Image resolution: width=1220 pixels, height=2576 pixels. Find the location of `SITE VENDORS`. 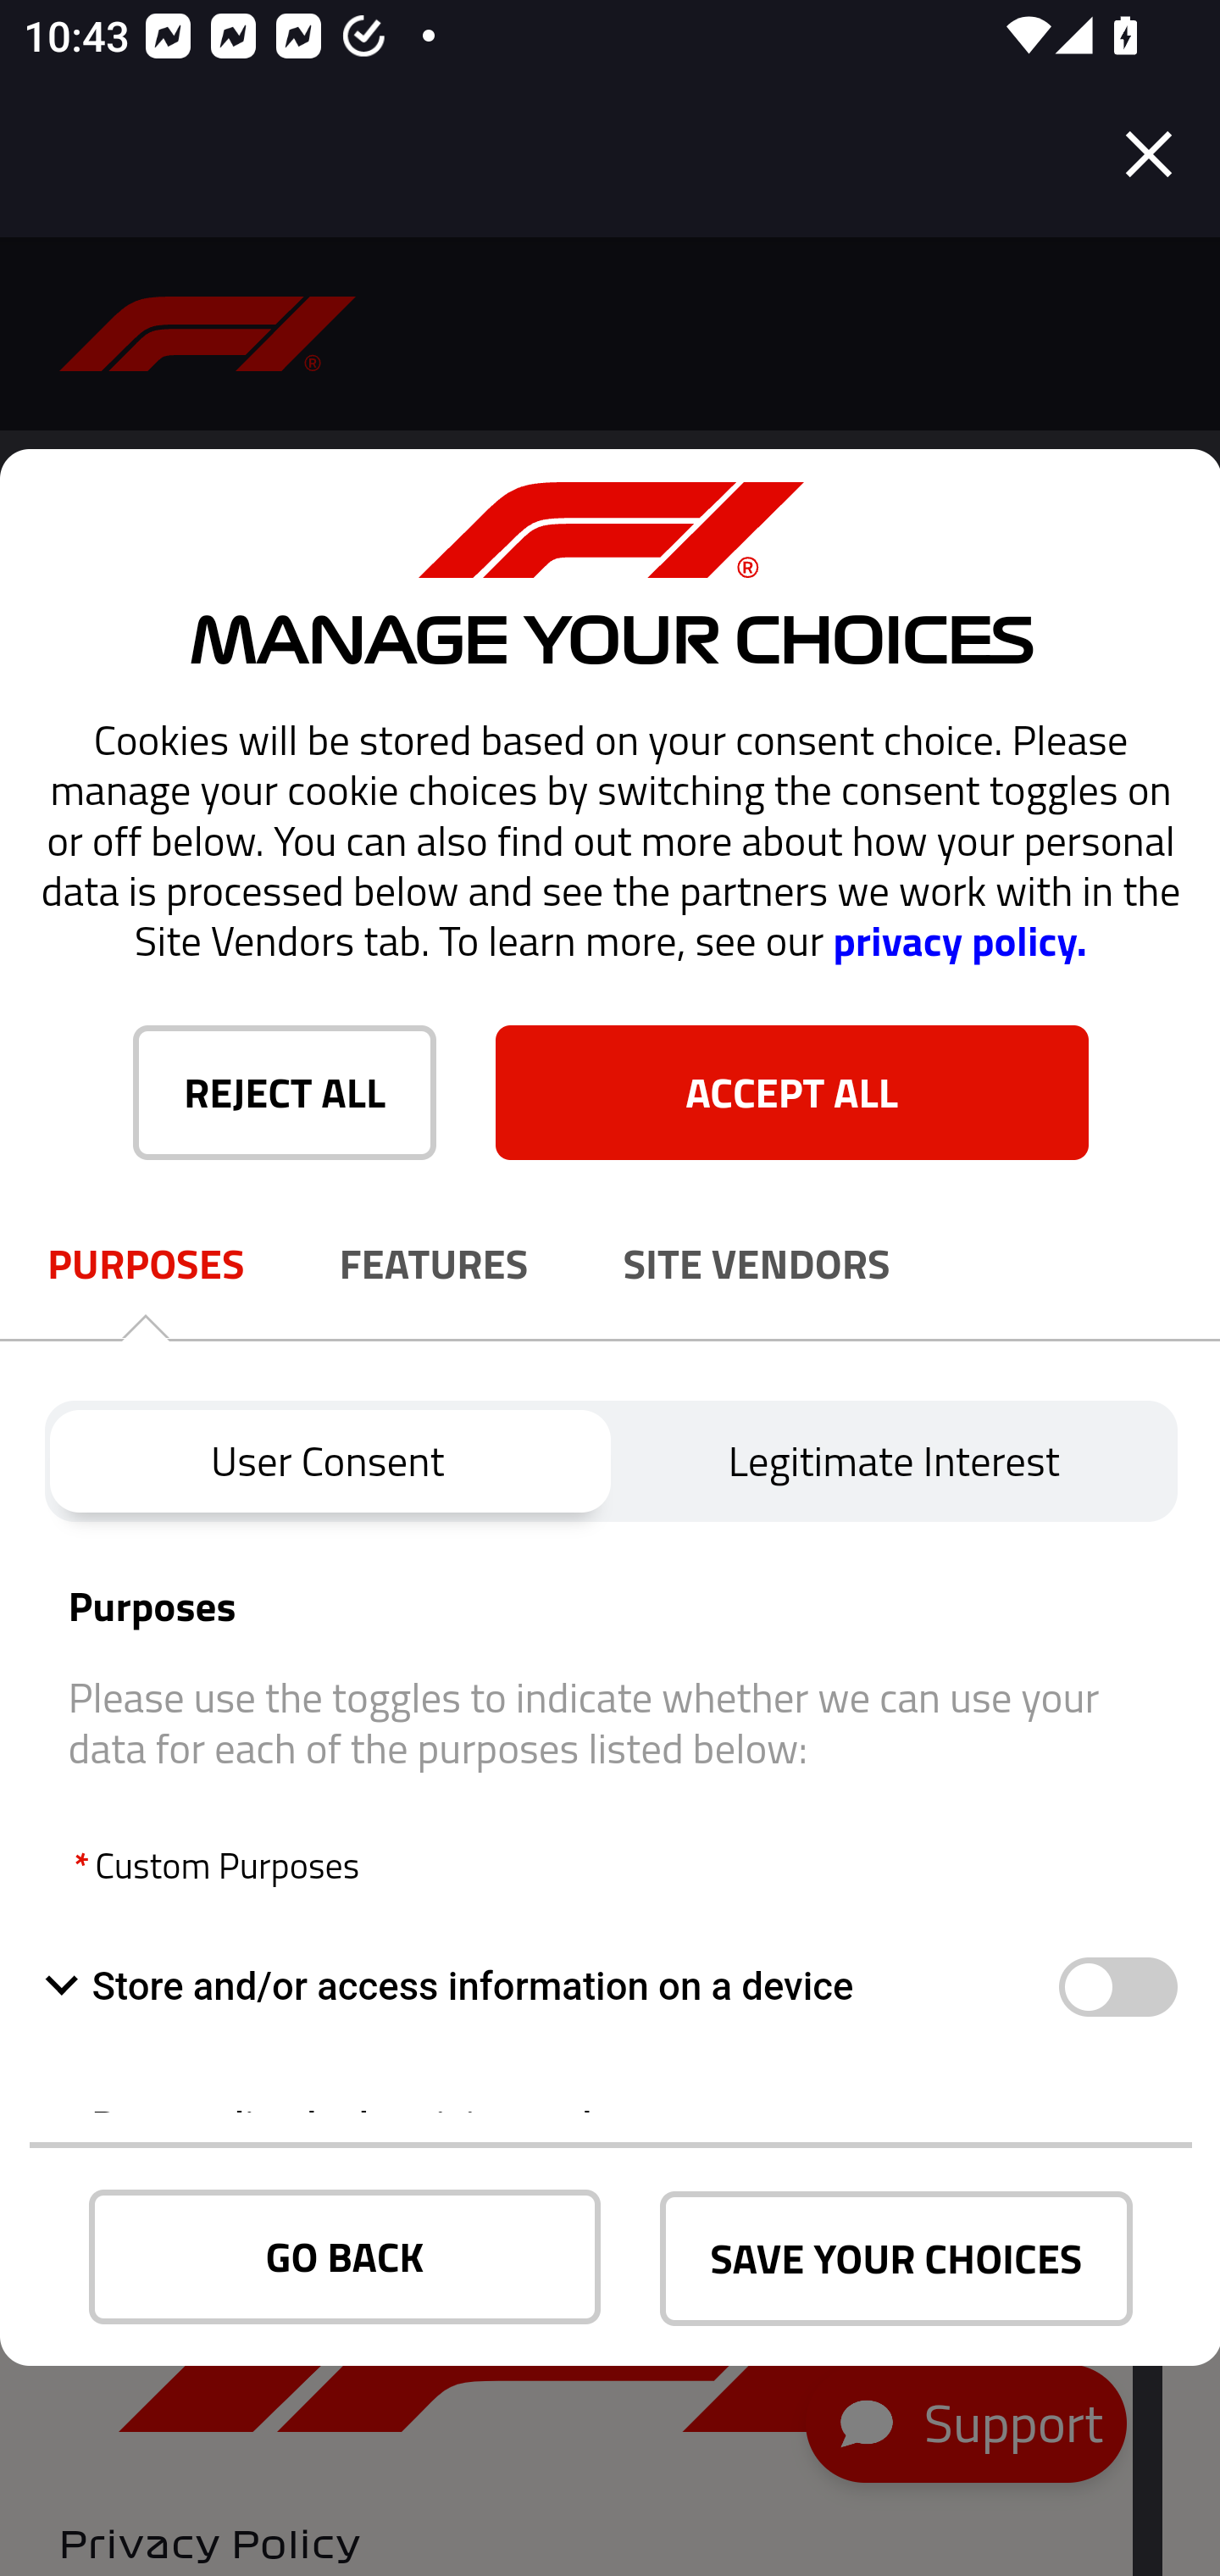

SITE VENDORS is located at coordinates (757, 1264).